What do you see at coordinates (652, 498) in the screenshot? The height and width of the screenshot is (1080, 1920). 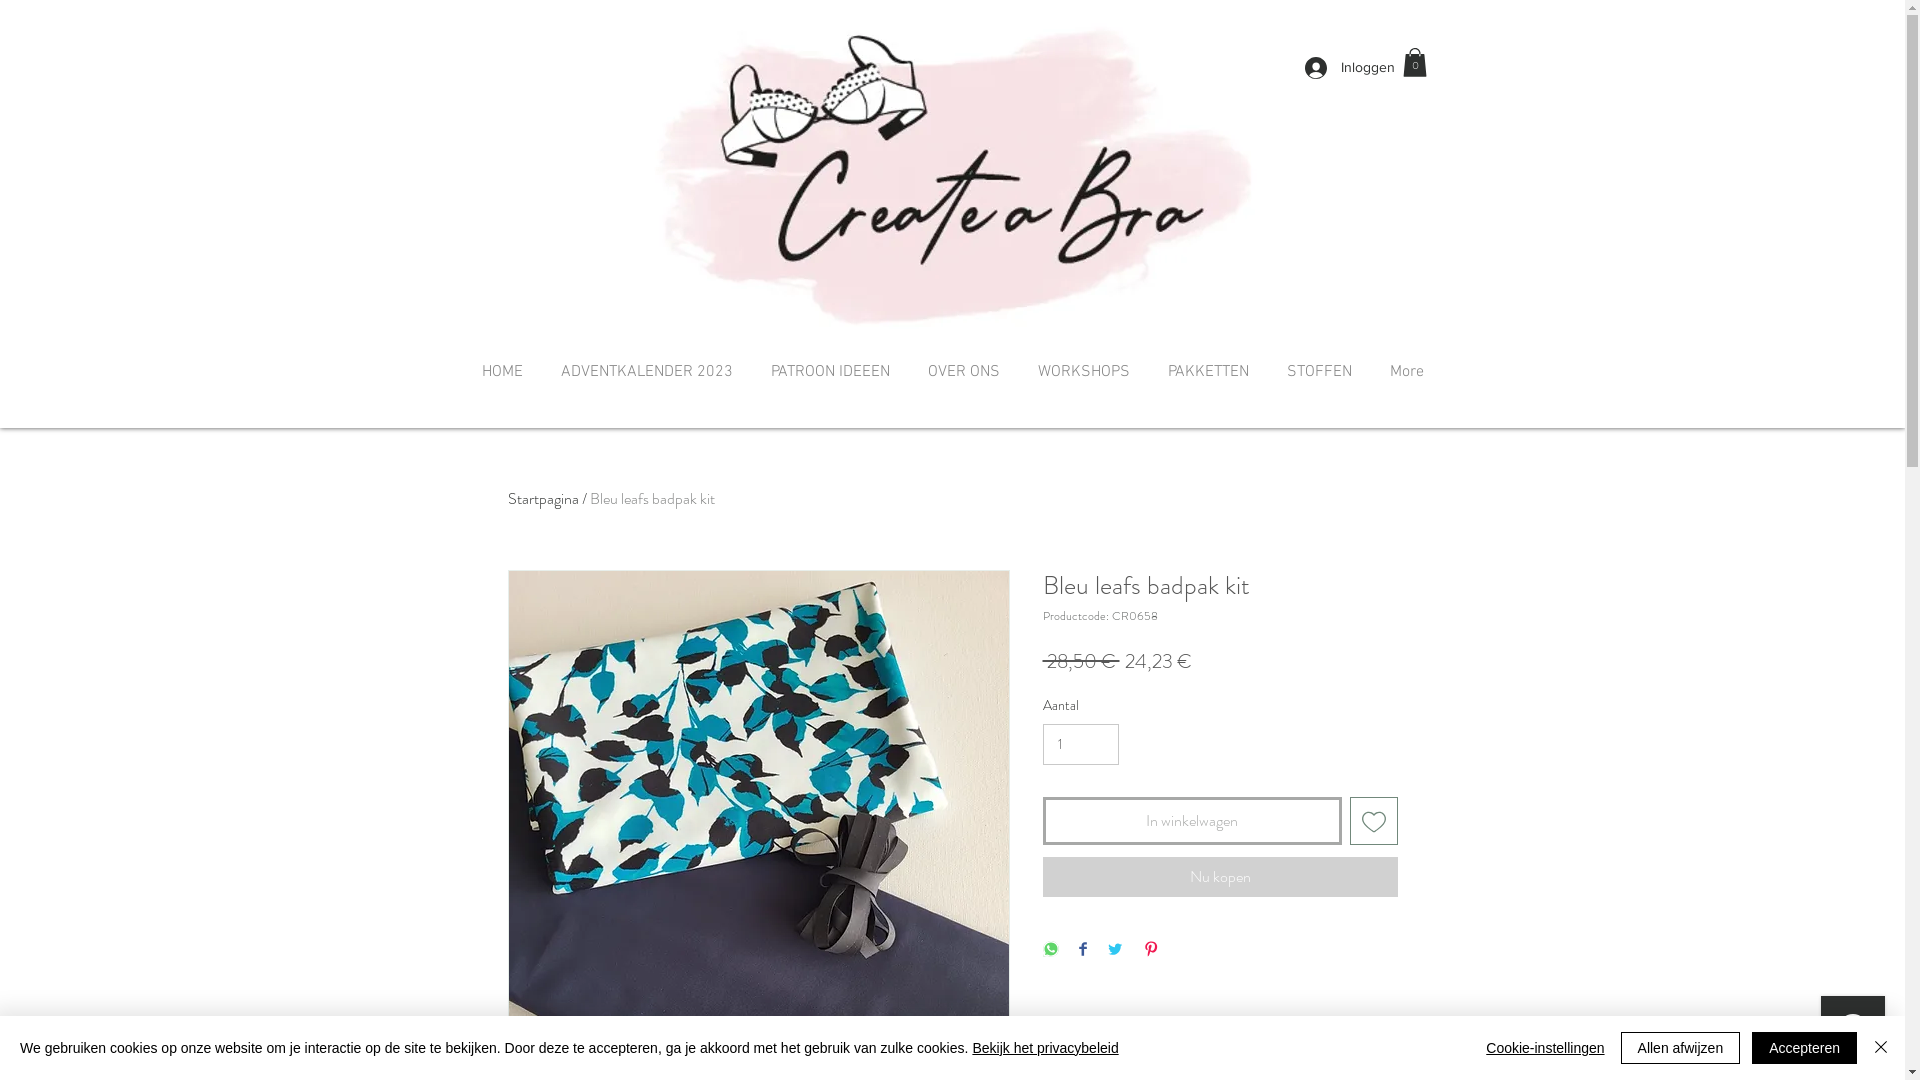 I see `Bleu leafs badpak kit` at bounding box center [652, 498].